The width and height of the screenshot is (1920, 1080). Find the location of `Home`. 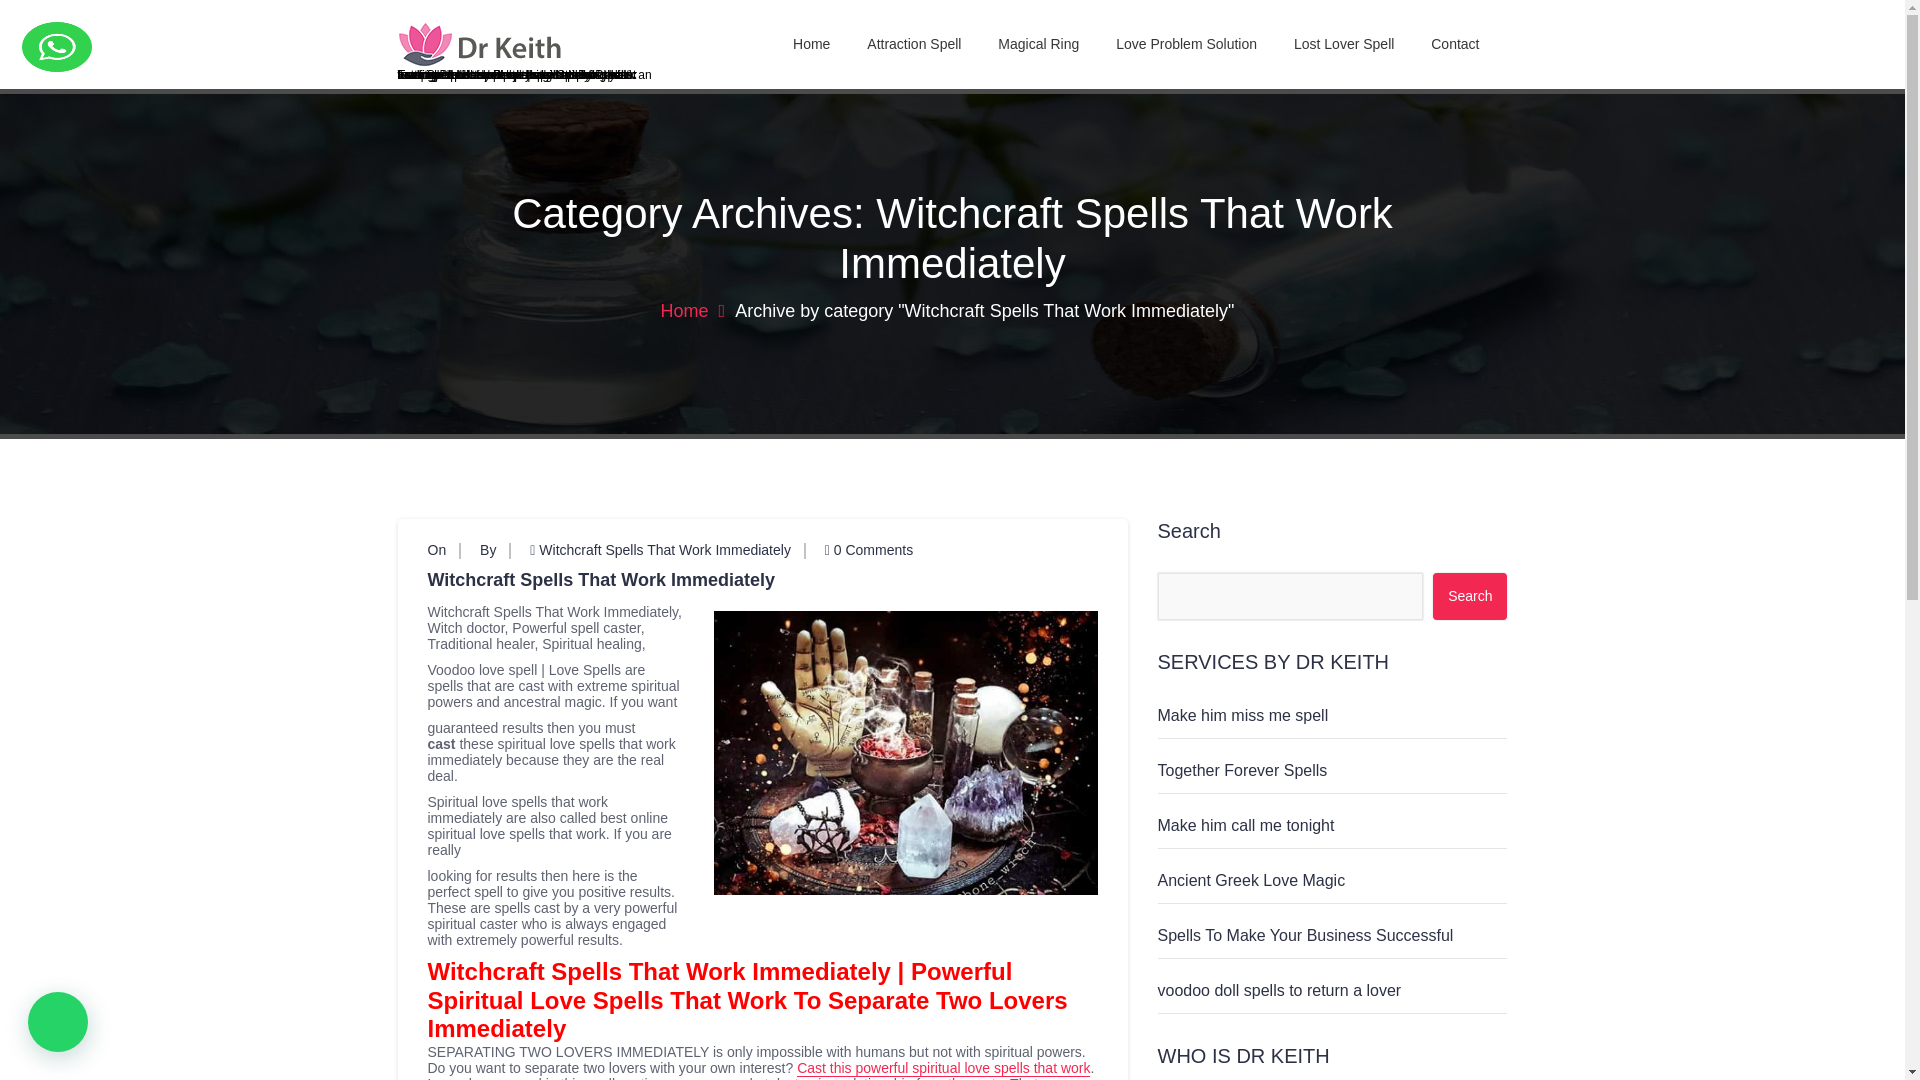

Home is located at coordinates (812, 44).